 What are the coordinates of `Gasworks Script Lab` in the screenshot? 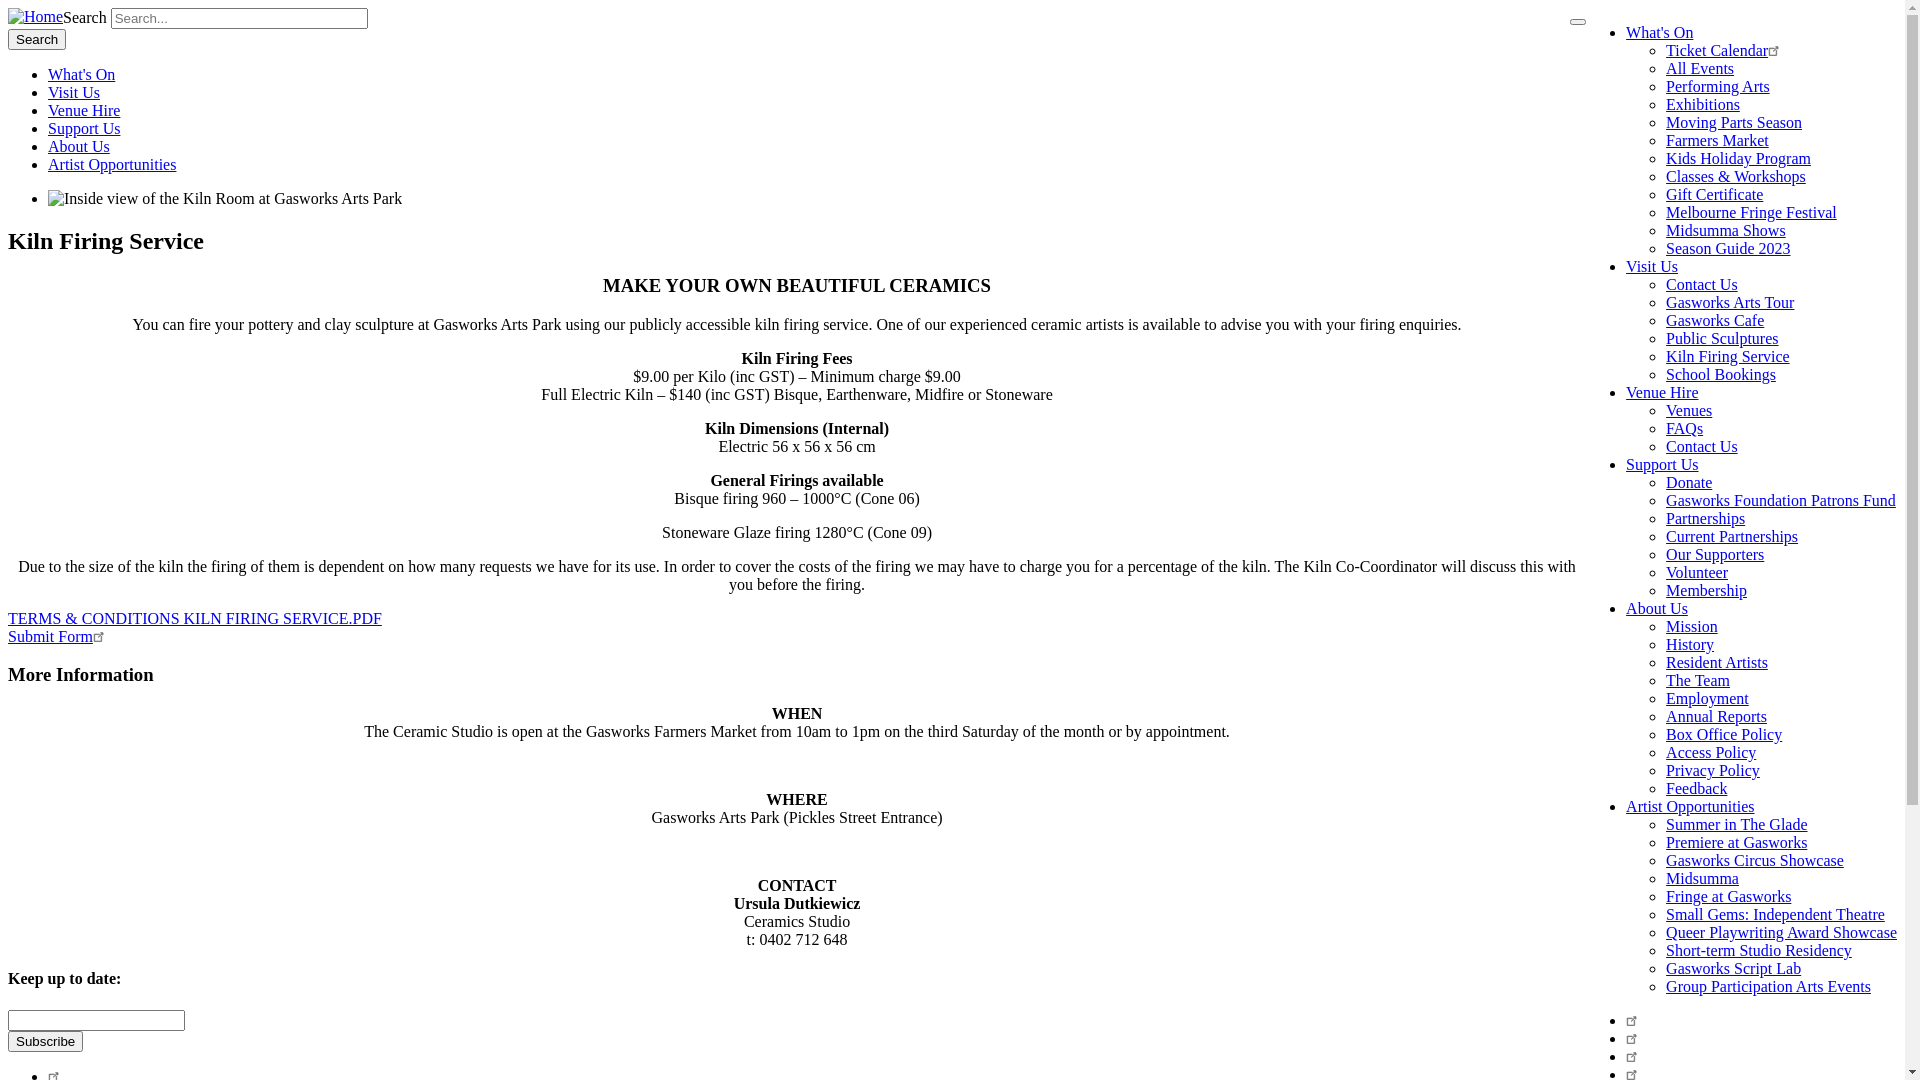 It's located at (1734, 968).